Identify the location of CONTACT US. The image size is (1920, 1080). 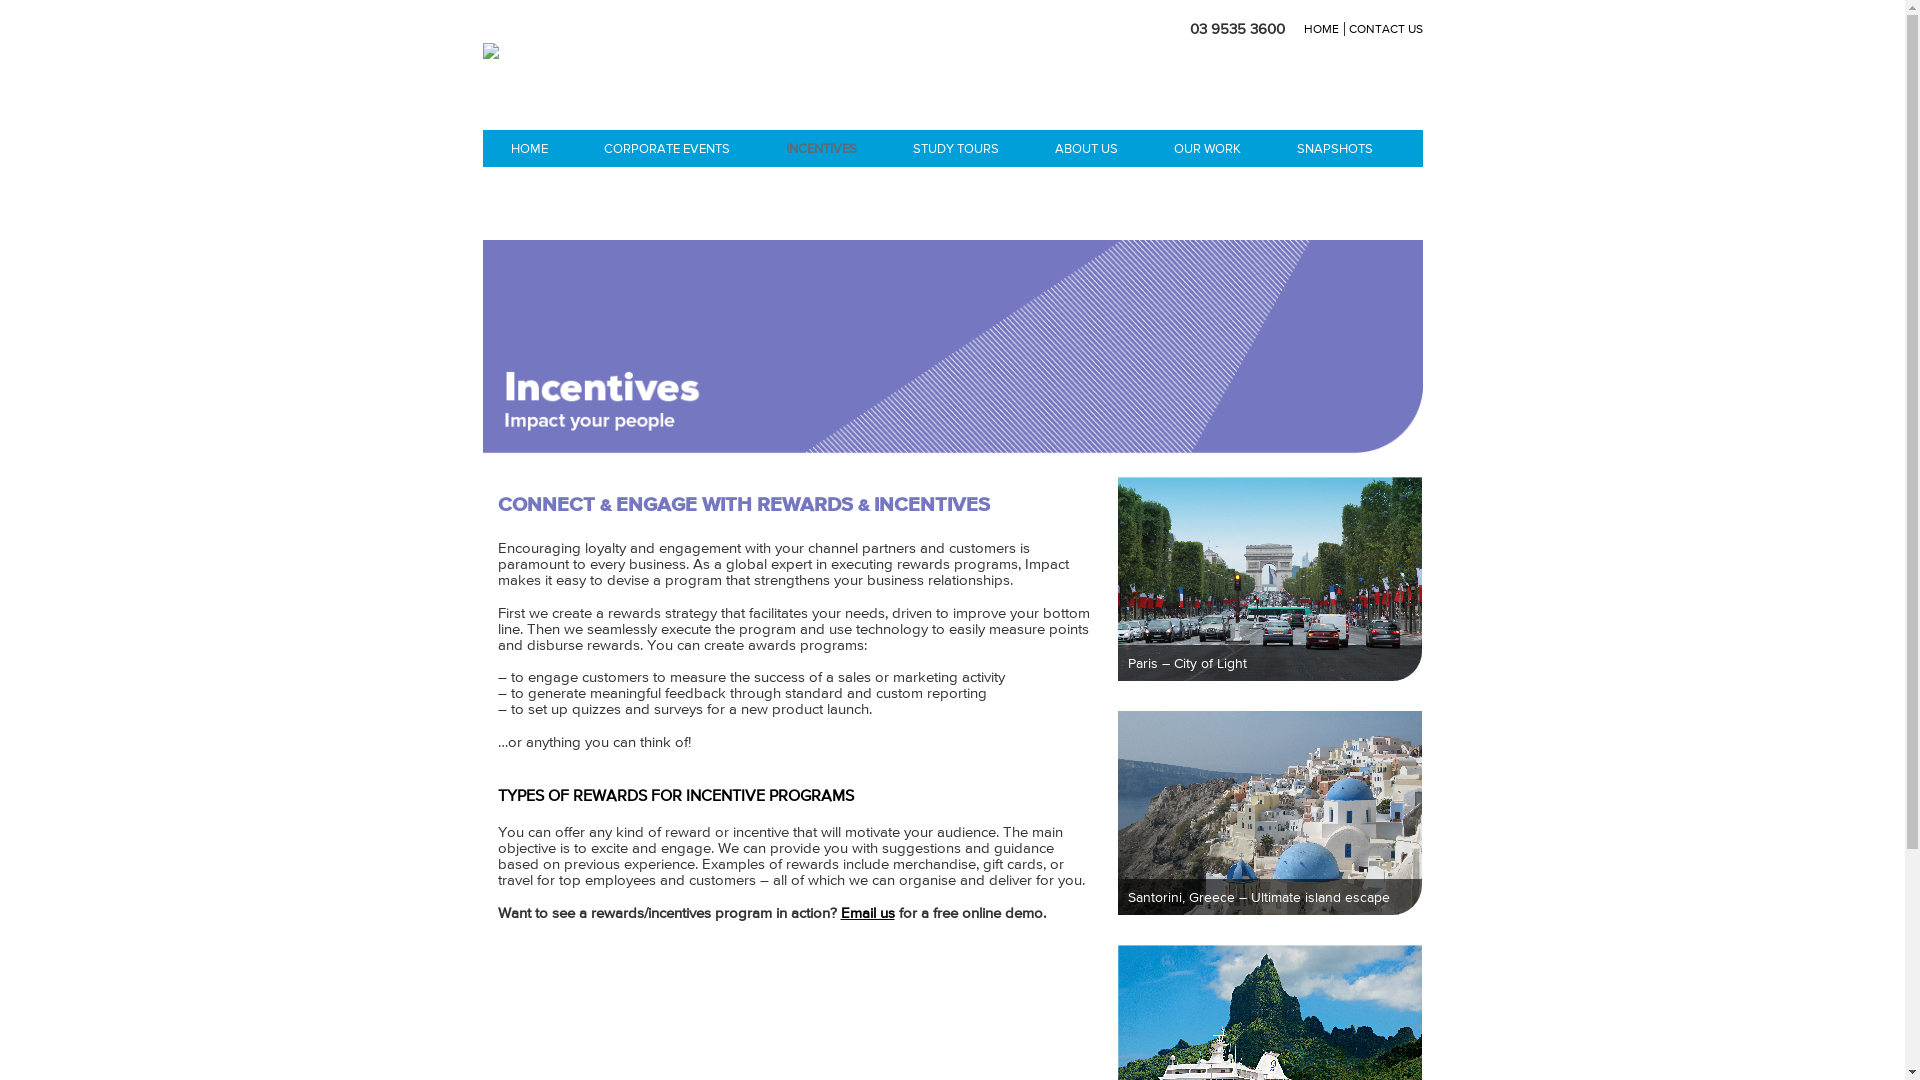
(1385, 29).